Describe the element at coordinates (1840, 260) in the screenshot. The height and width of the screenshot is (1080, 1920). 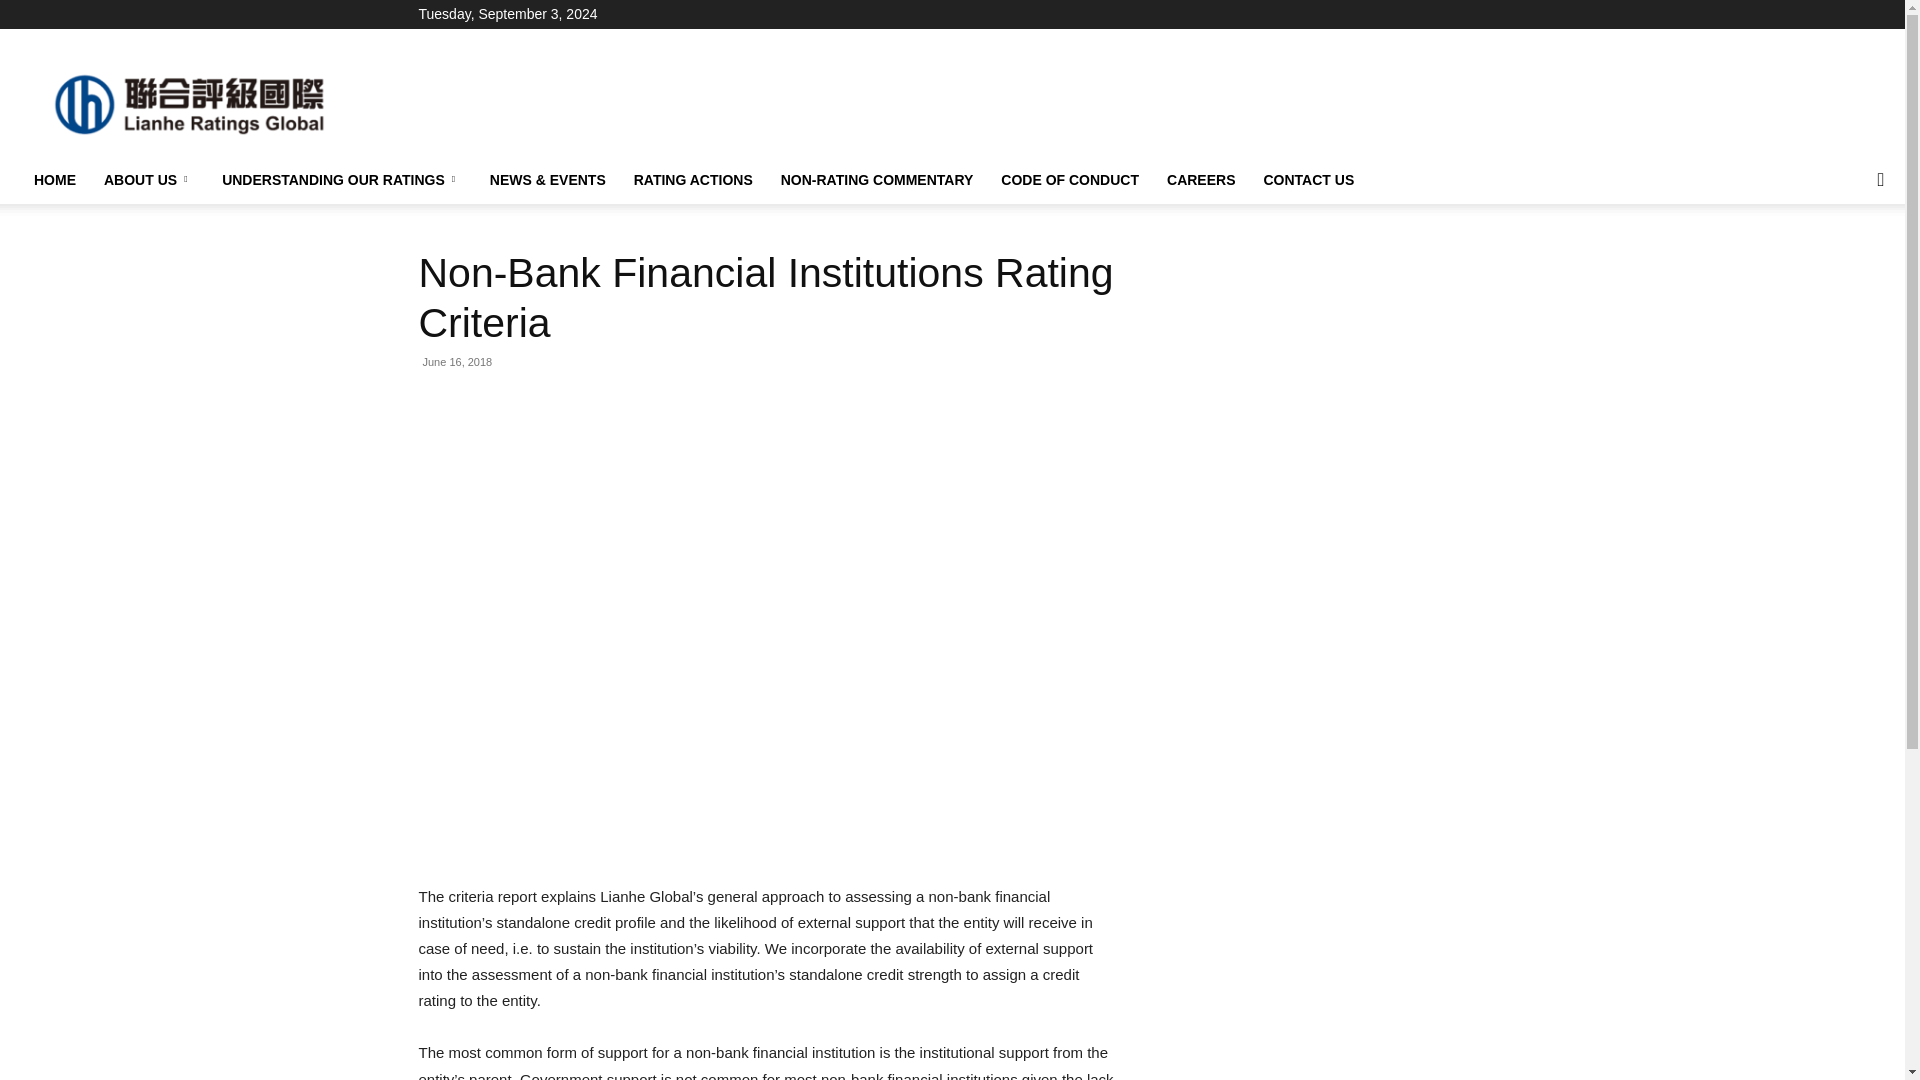
I see `Search` at that location.